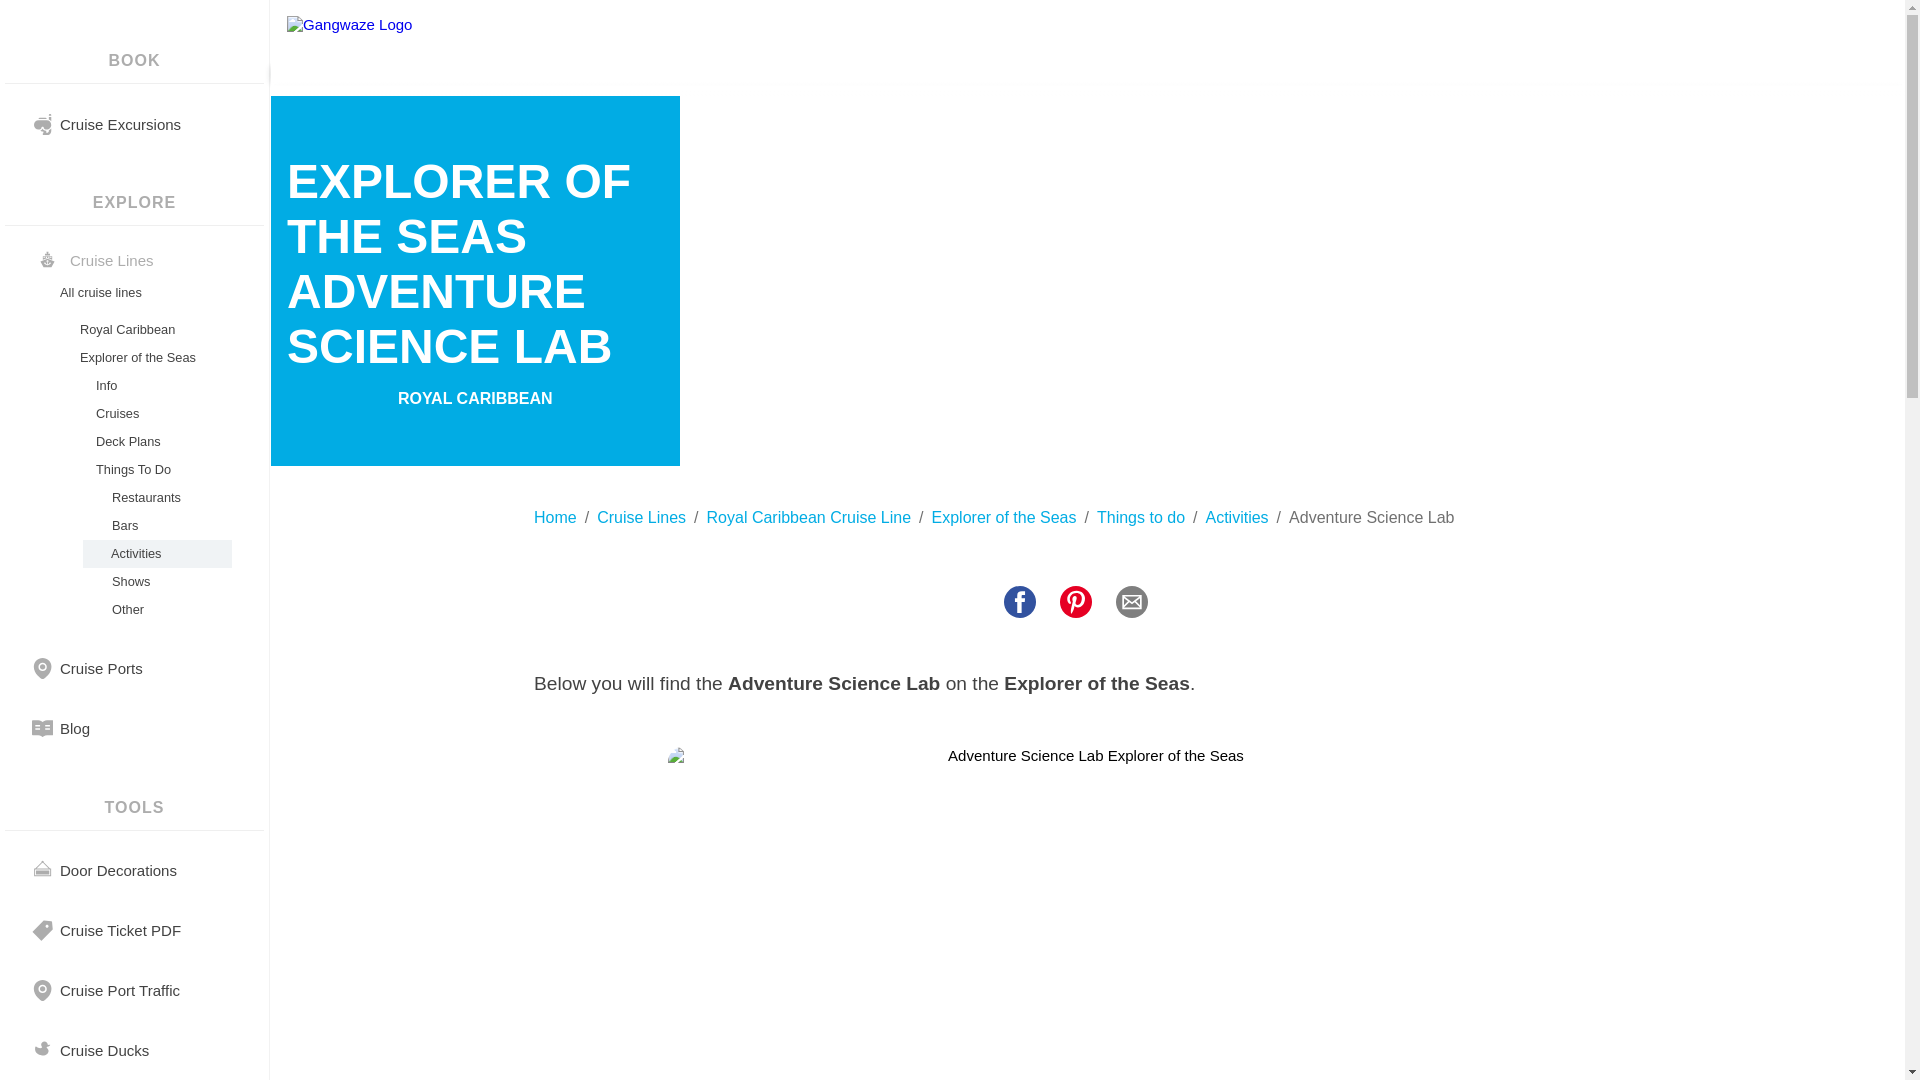 The height and width of the screenshot is (1080, 1920). What do you see at coordinates (154, 441) in the screenshot?
I see `Explorer of the Seas Deck Plans` at bounding box center [154, 441].